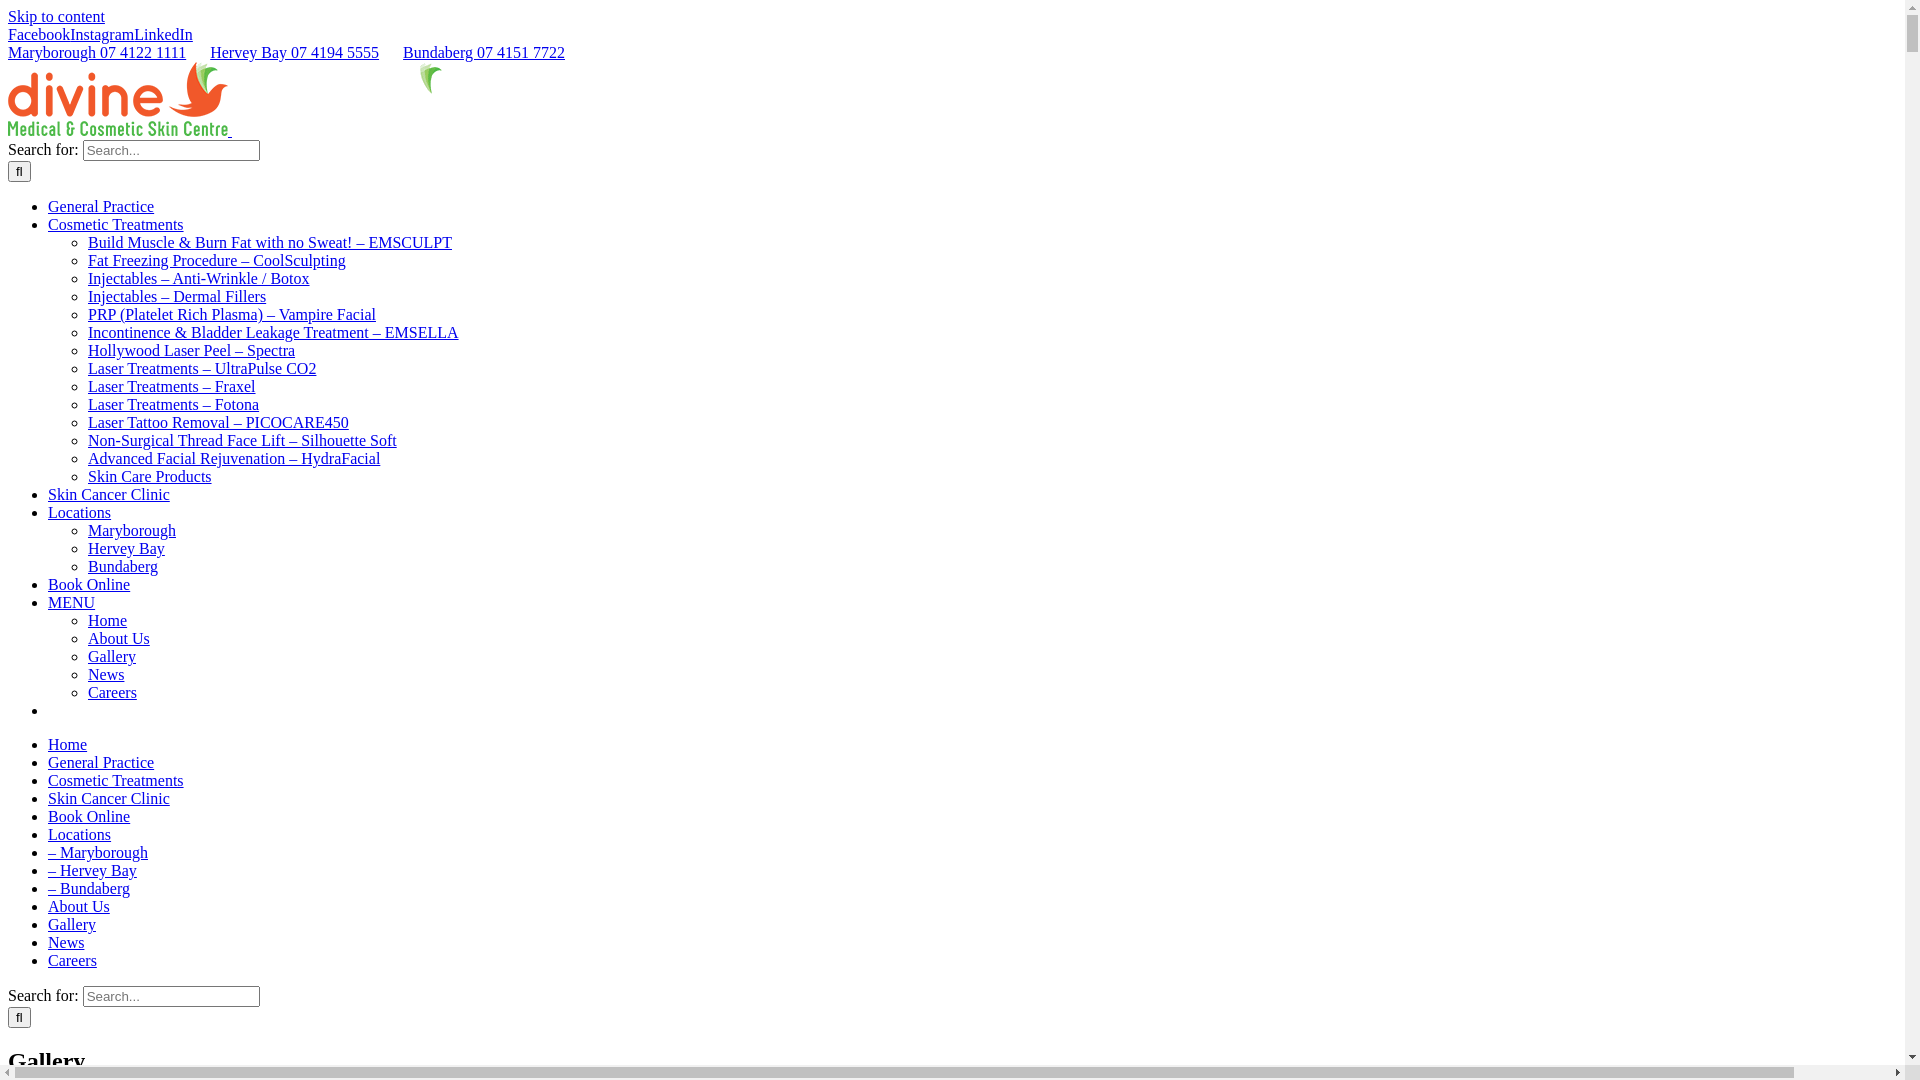  Describe the element at coordinates (79, 906) in the screenshot. I see `About Us` at that location.